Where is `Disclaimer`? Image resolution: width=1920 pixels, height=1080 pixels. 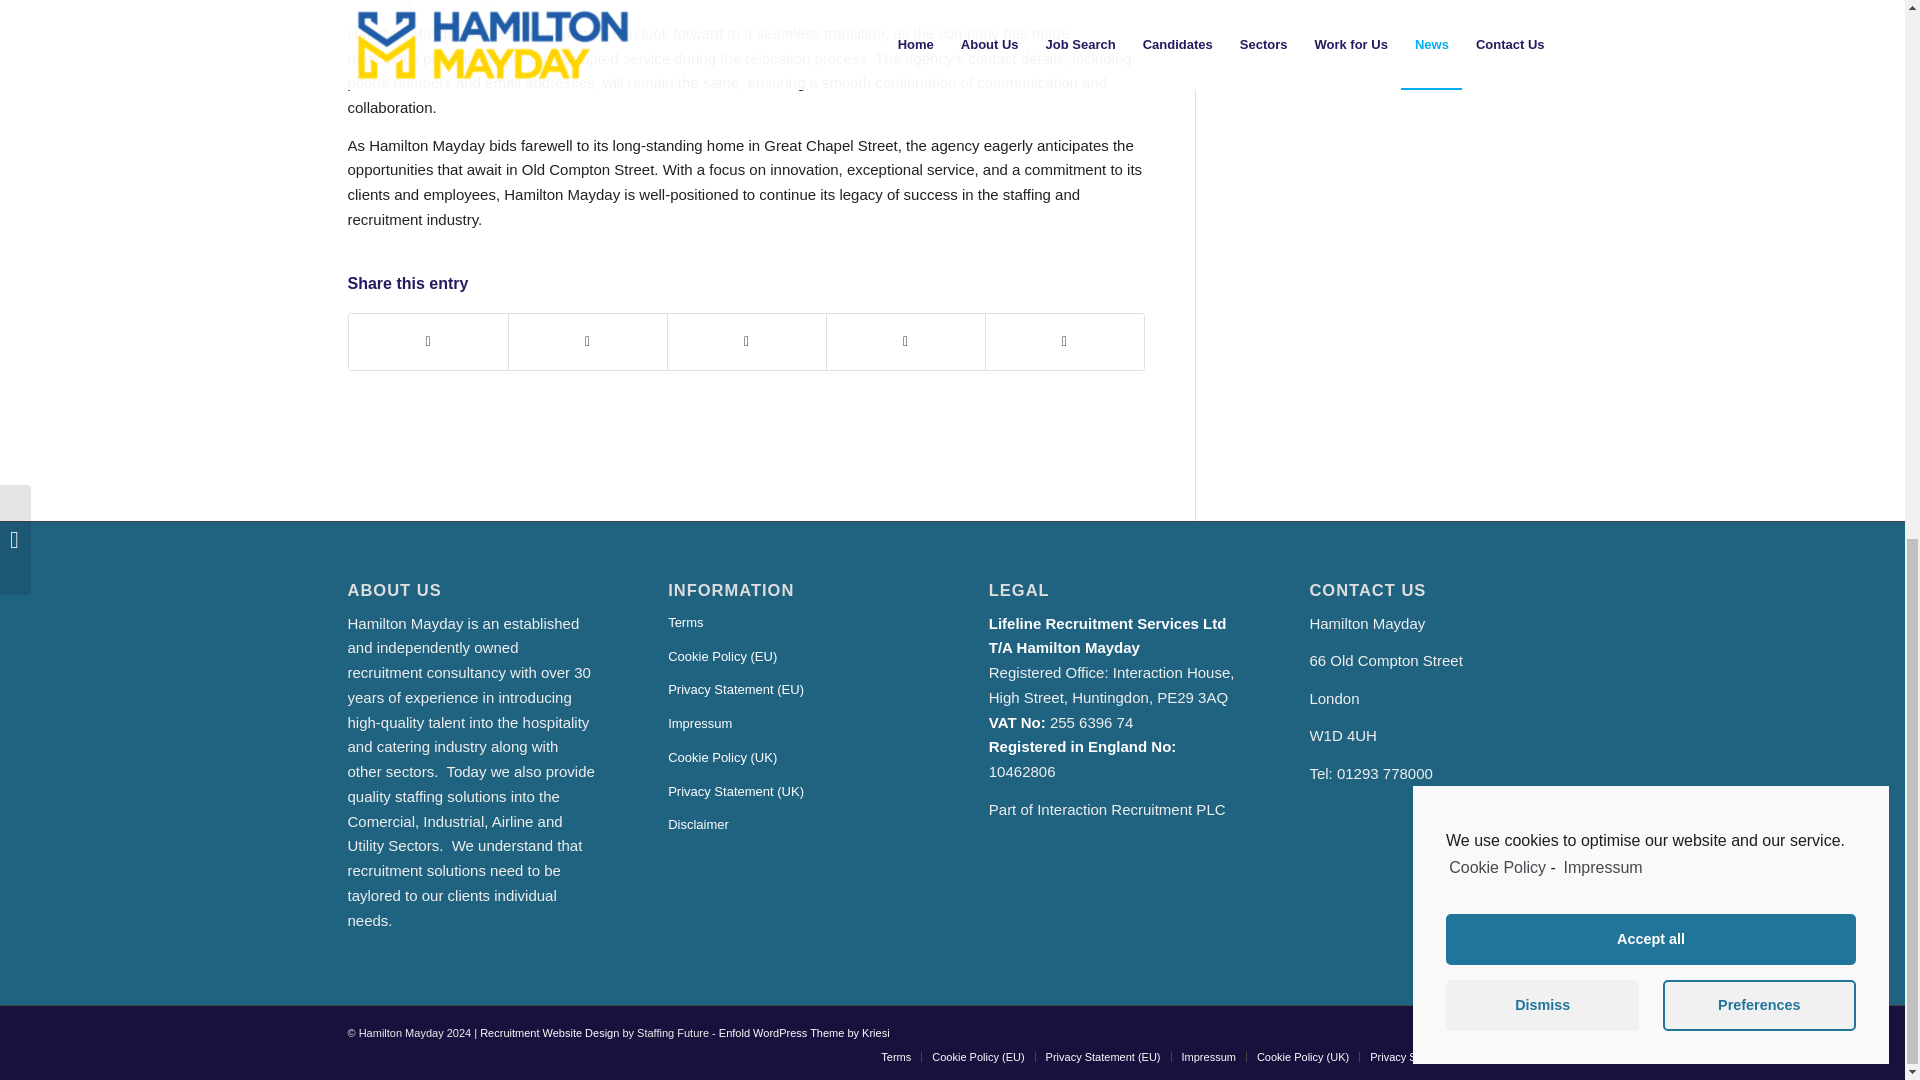
Disclaimer is located at coordinates (1531, 1056).